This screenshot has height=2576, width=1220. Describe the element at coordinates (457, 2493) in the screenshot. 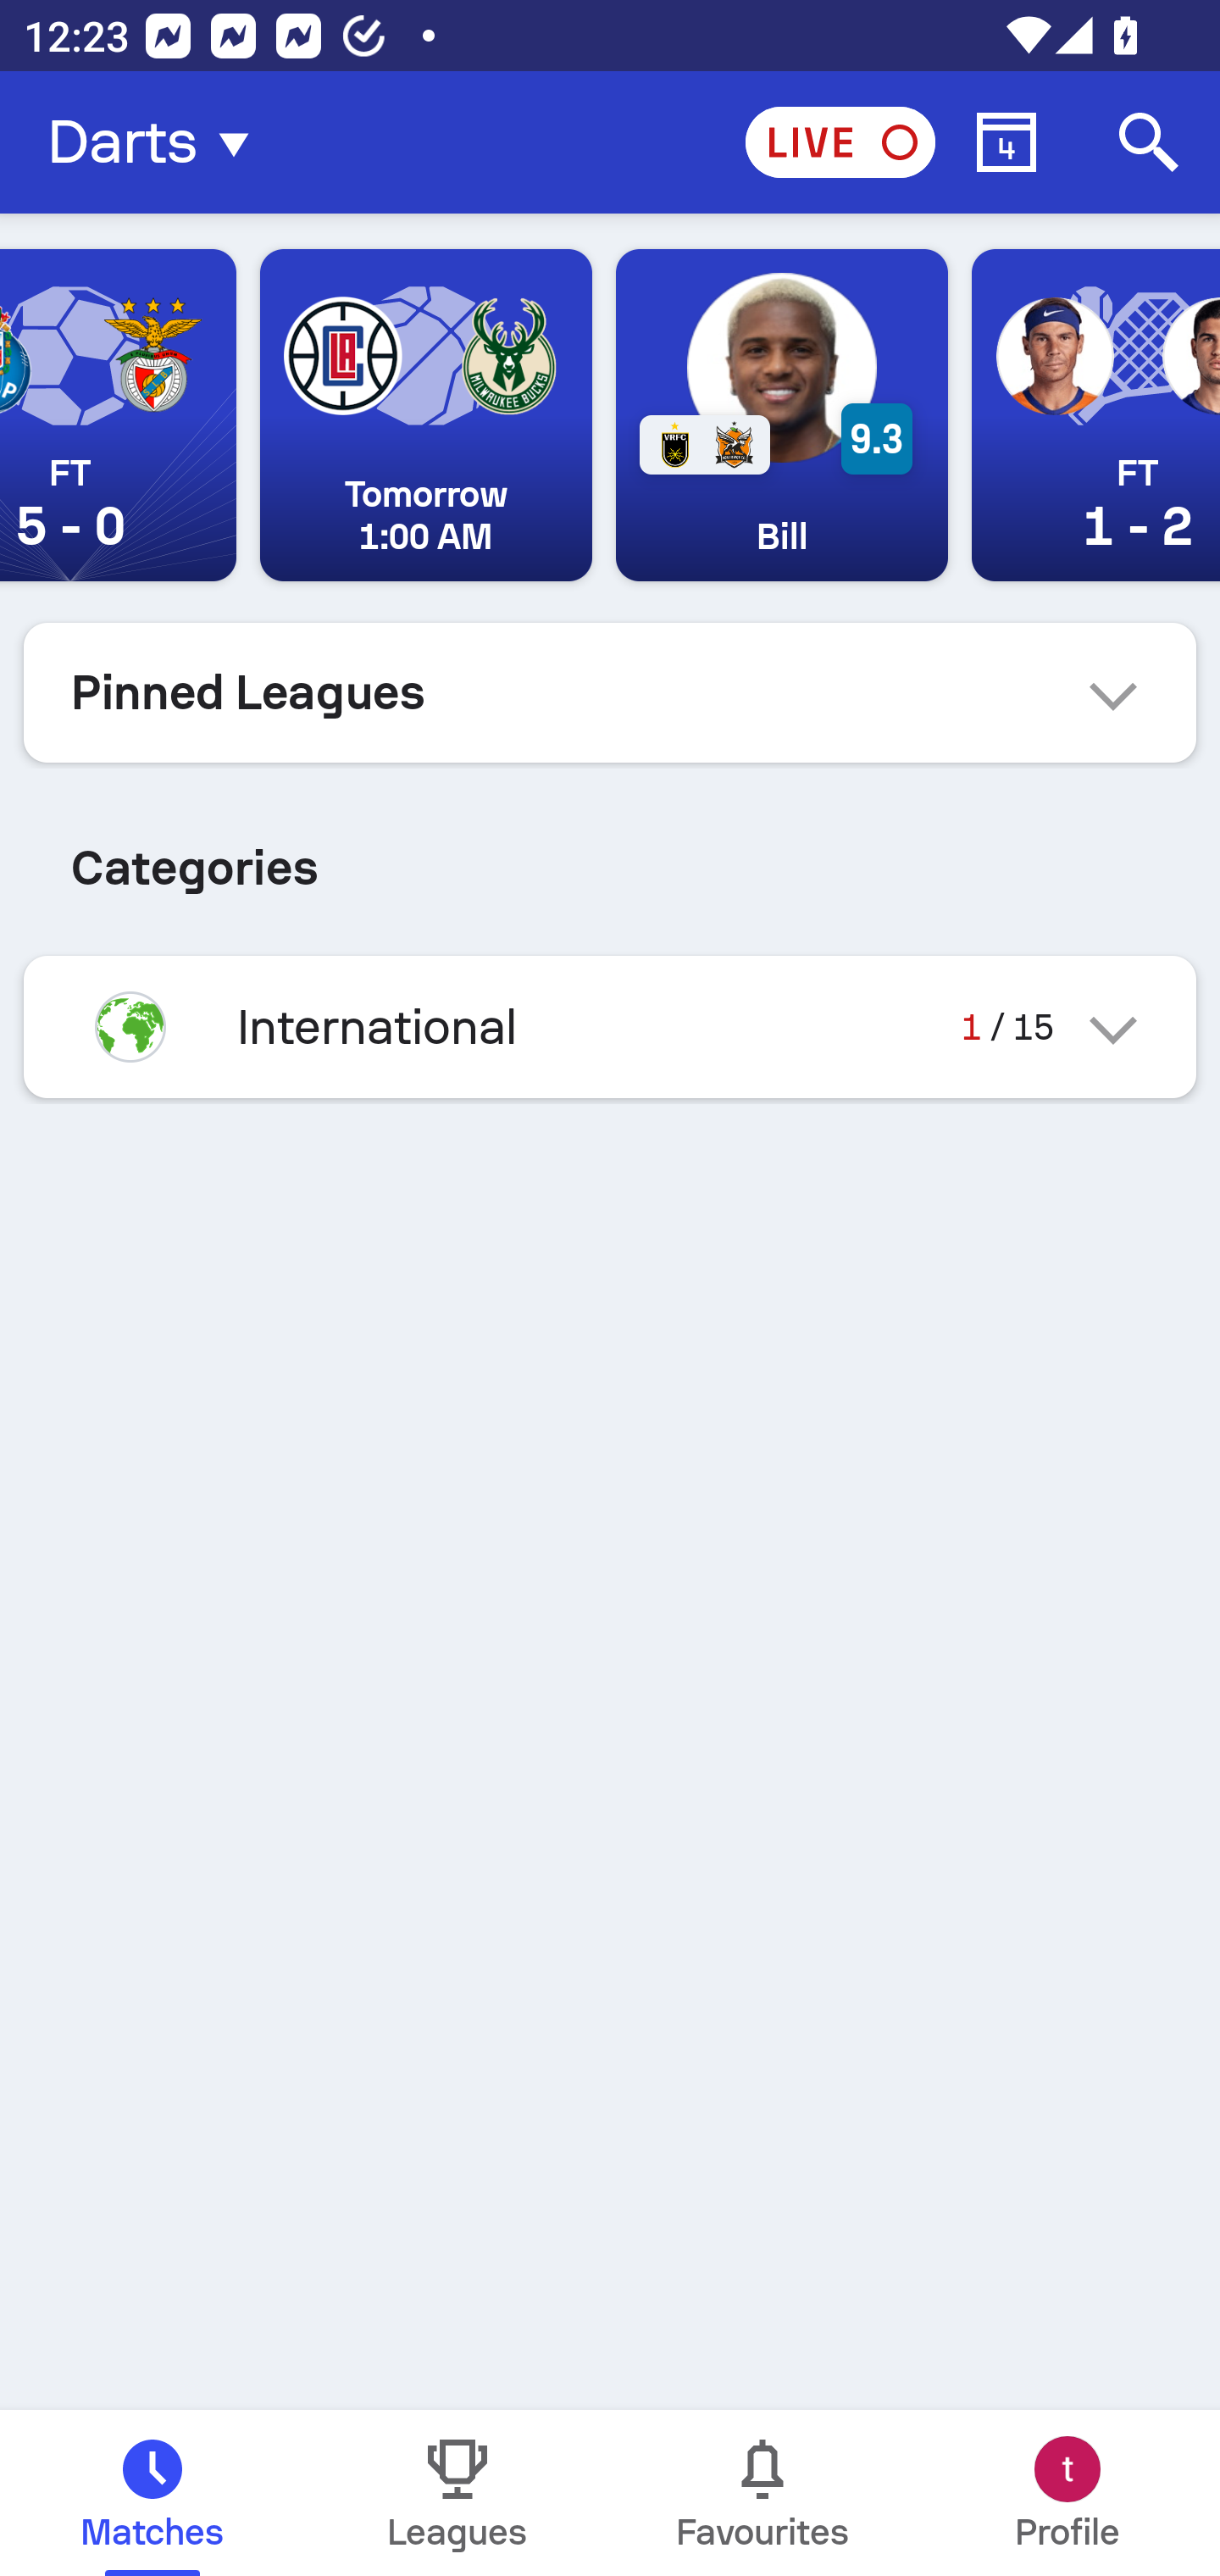

I see `Leagues` at that location.